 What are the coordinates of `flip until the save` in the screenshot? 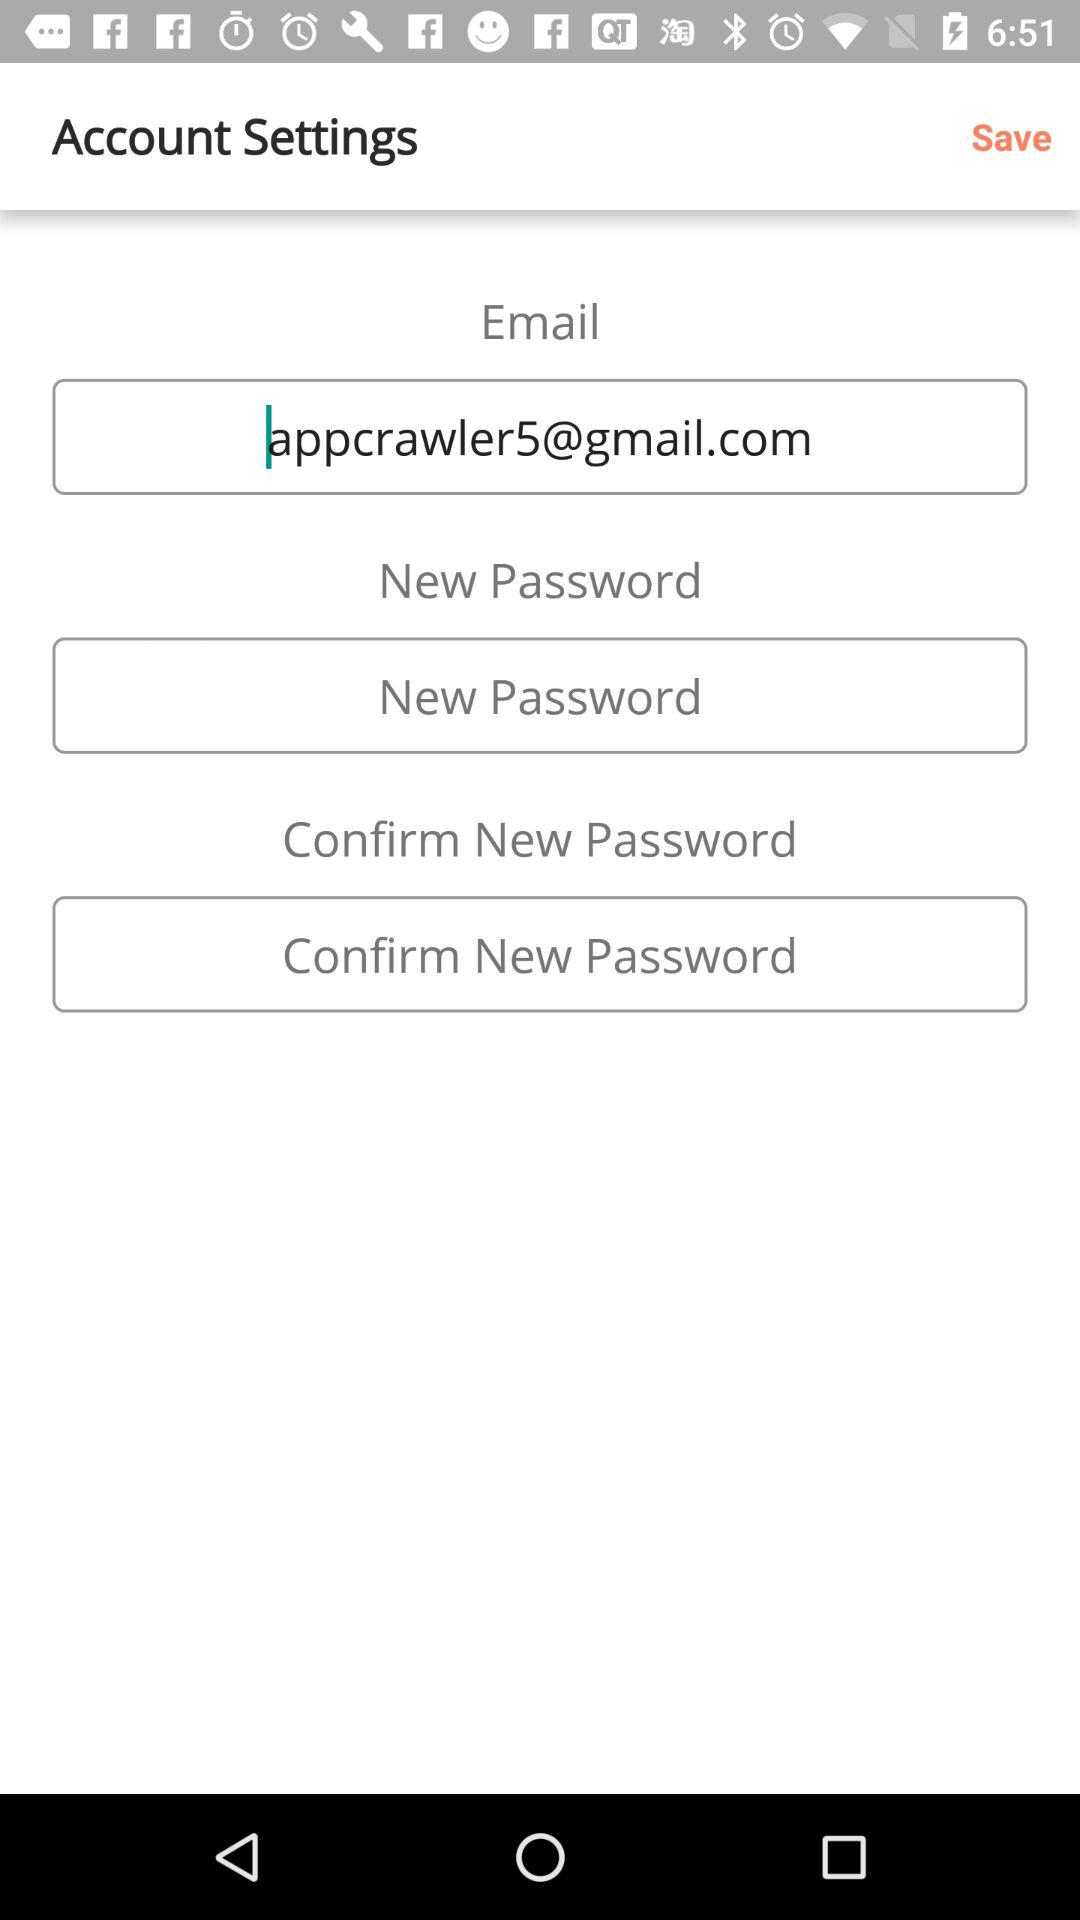 It's located at (1018, 136).